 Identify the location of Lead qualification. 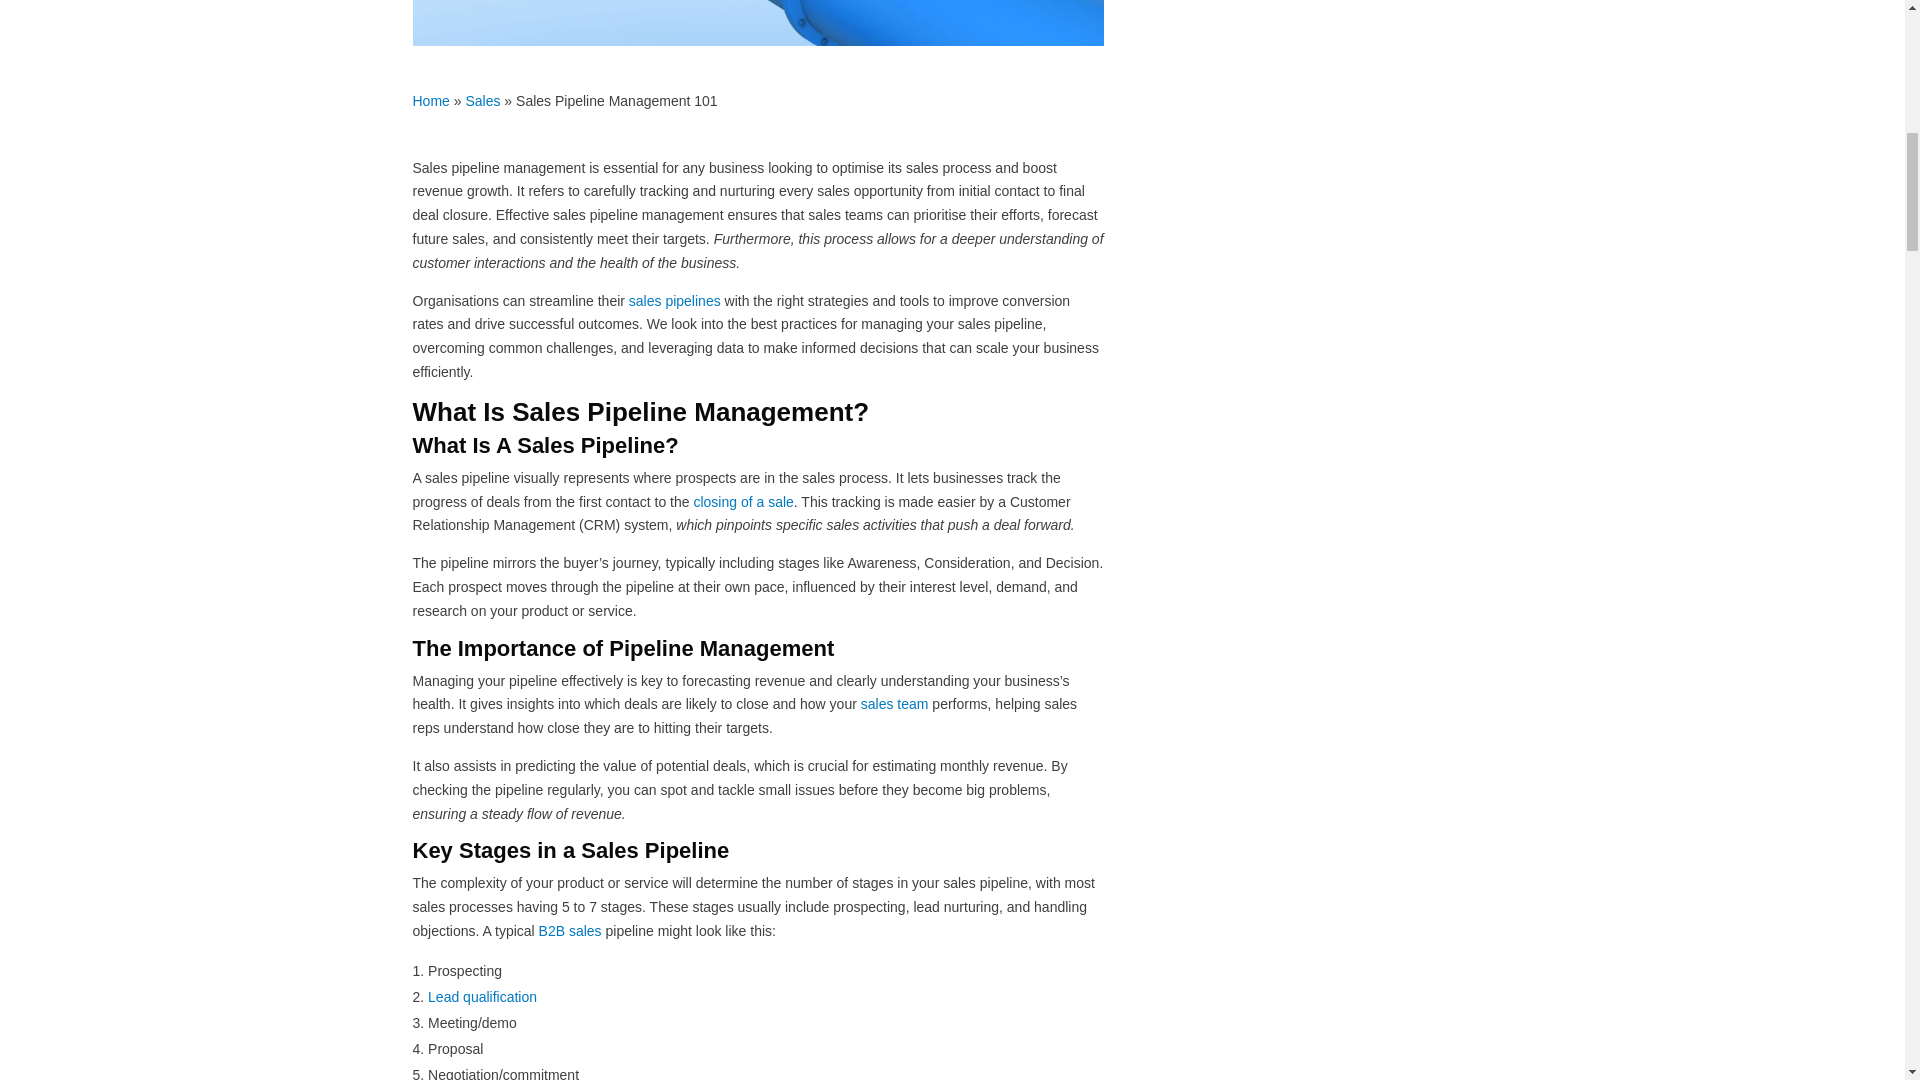
(482, 997).